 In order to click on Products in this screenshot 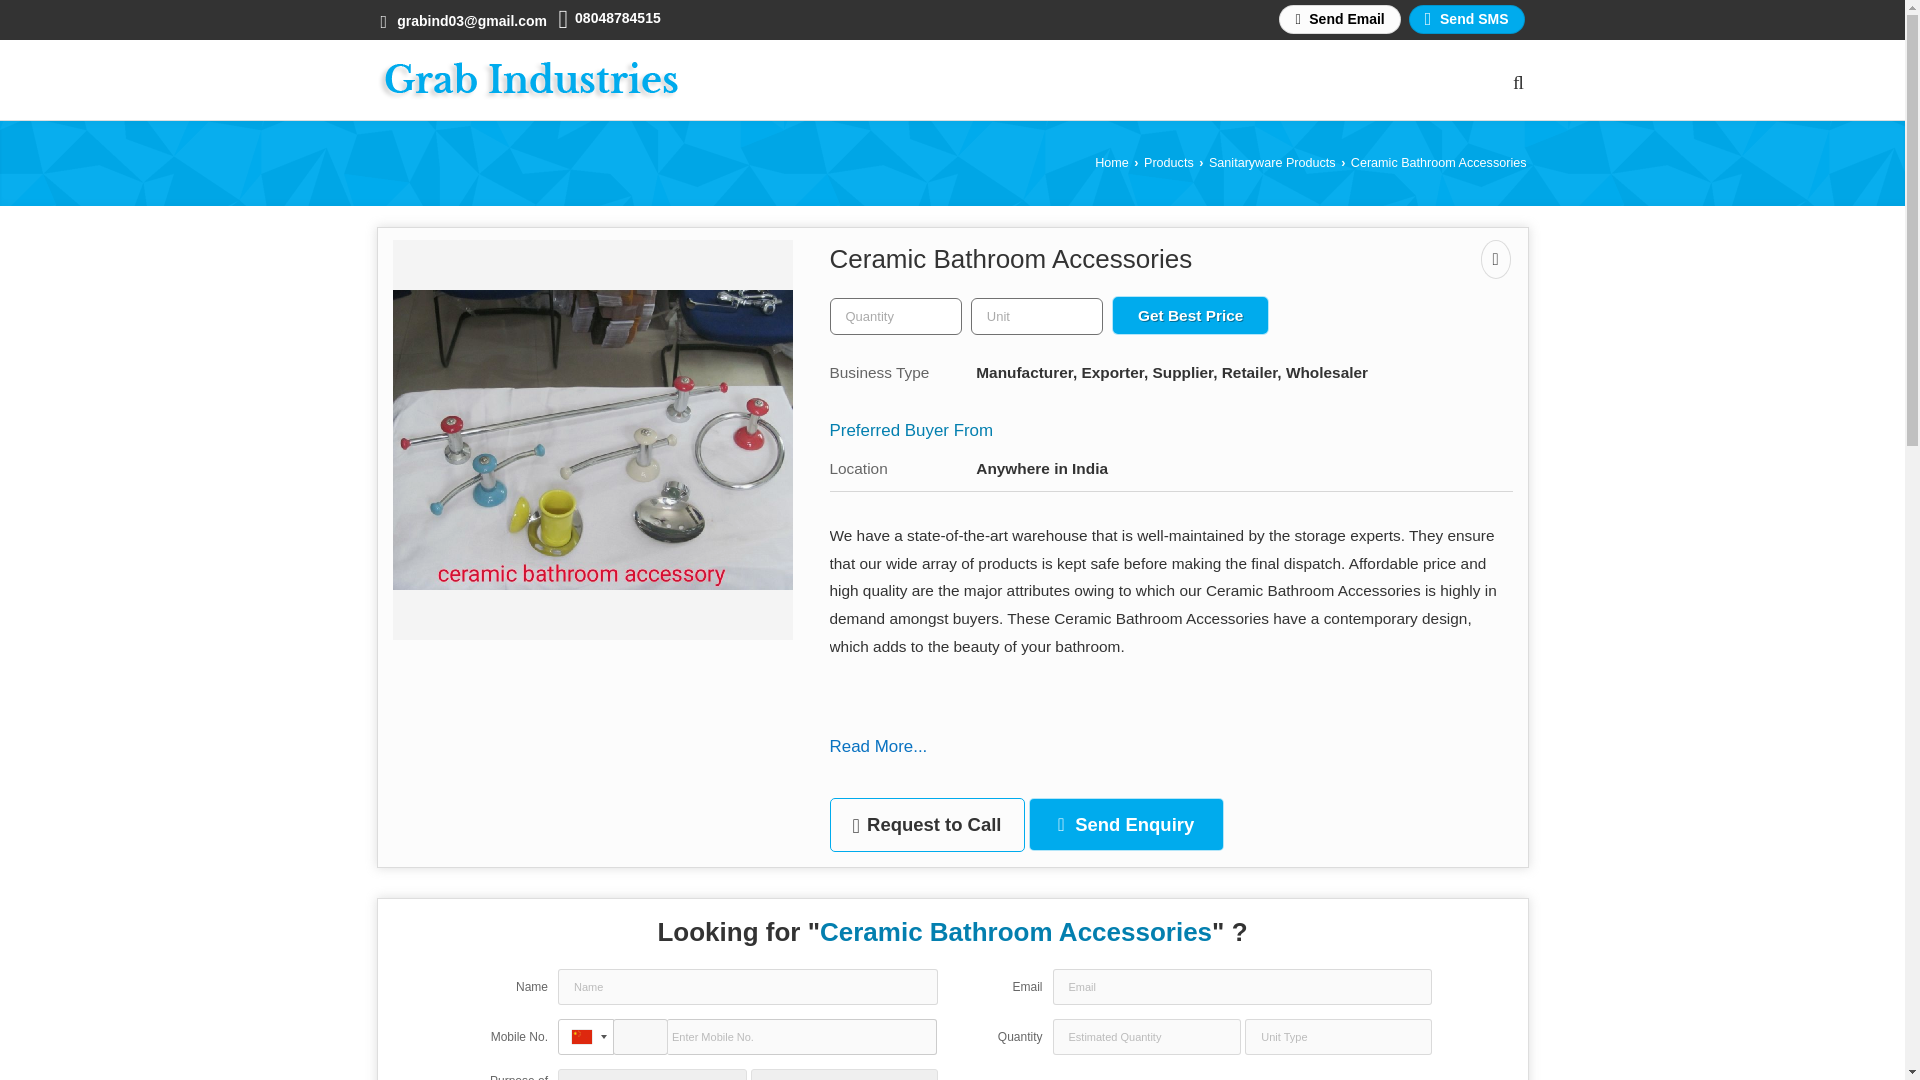, I will do `click(1169, 162)`.